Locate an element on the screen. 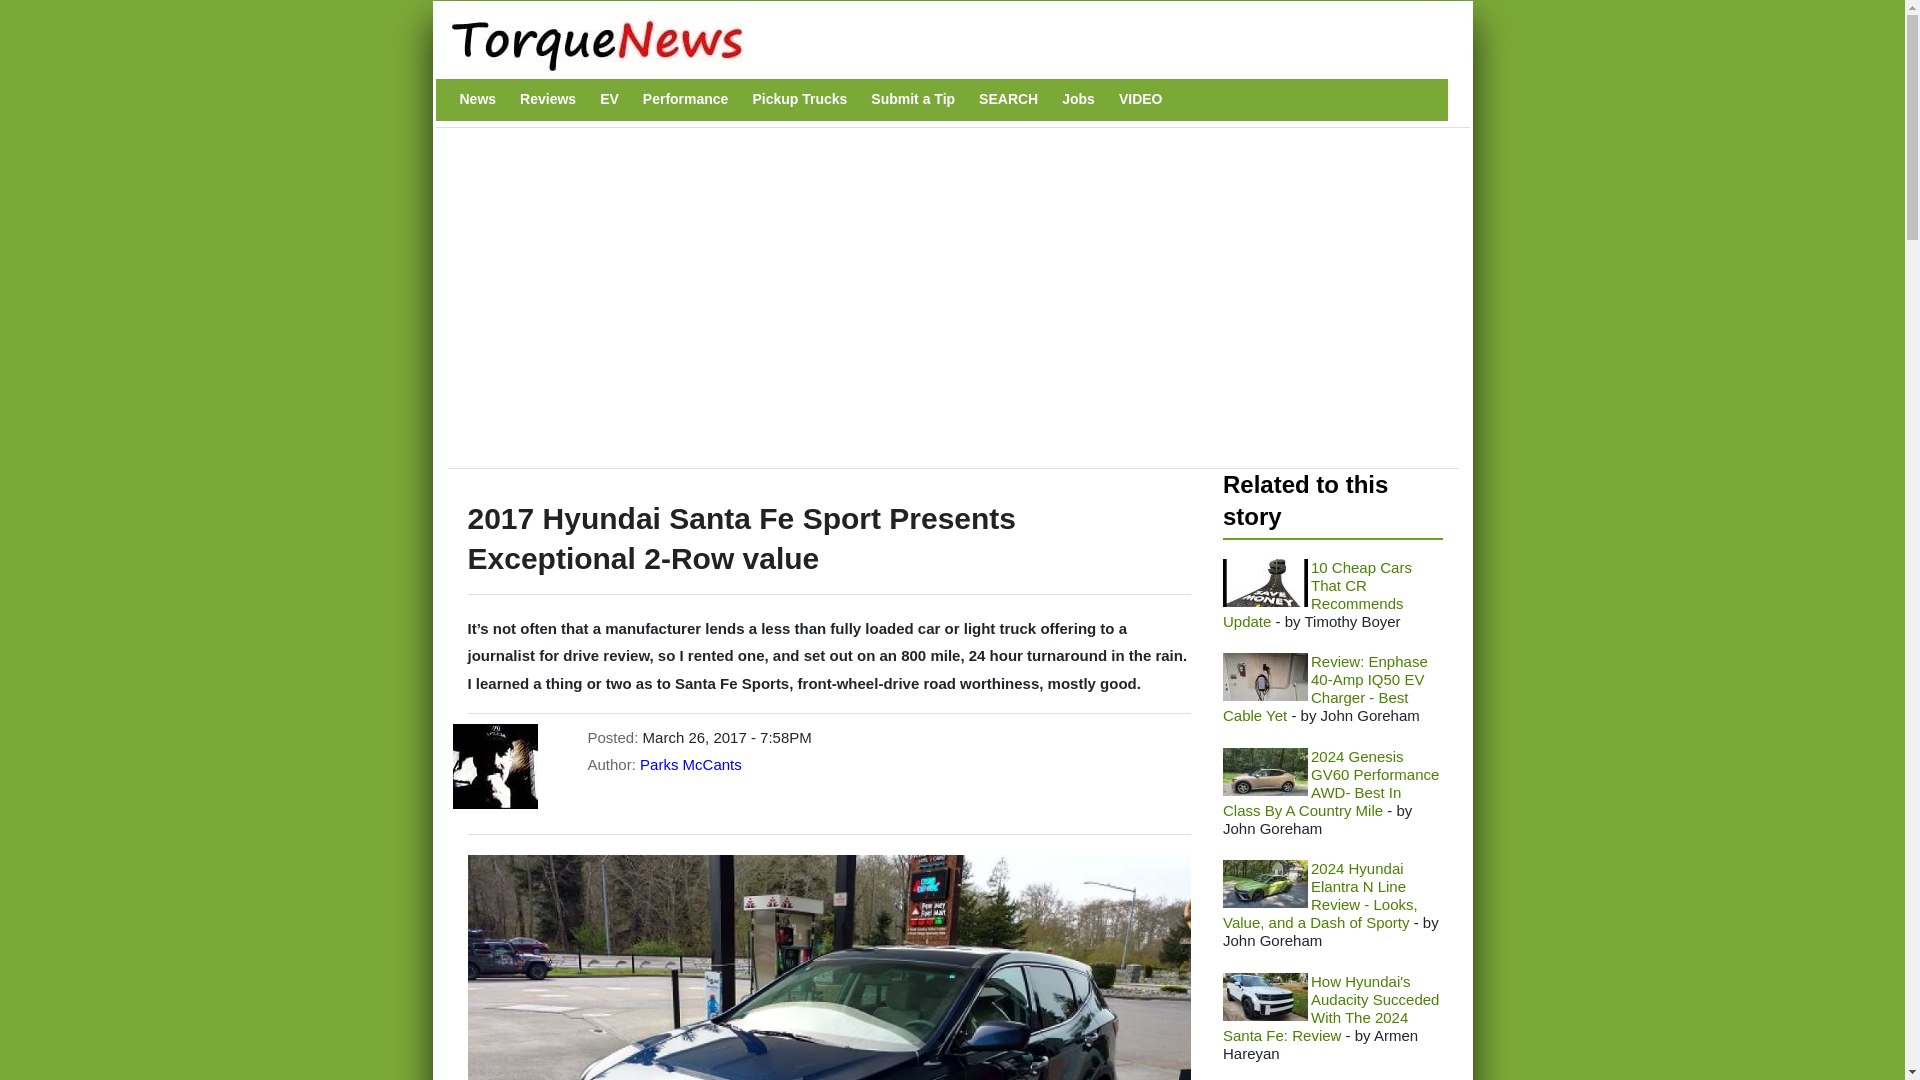 The height and width of the screenshot is (1080, 1920). View user profile. is located at coordinates (690, 764).